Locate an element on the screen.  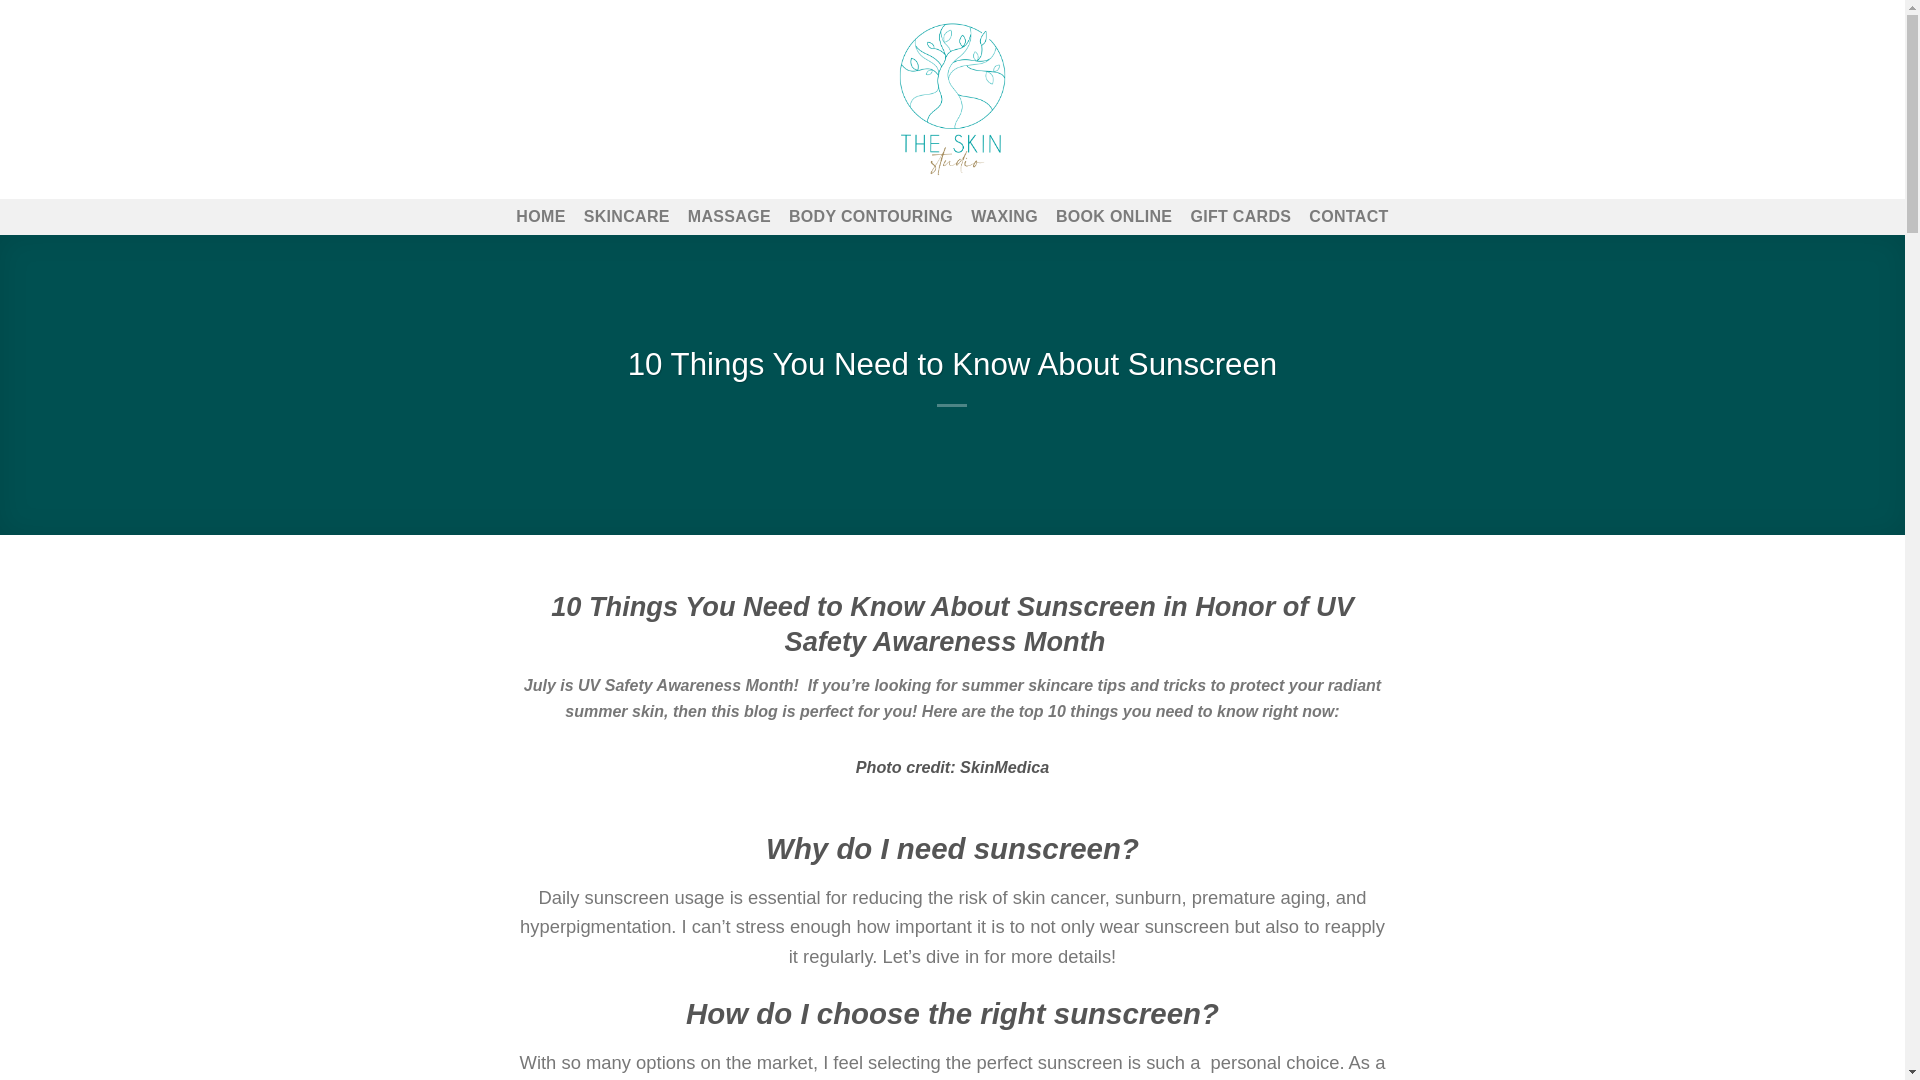
WAXING is located at coordinates (1004, 216).